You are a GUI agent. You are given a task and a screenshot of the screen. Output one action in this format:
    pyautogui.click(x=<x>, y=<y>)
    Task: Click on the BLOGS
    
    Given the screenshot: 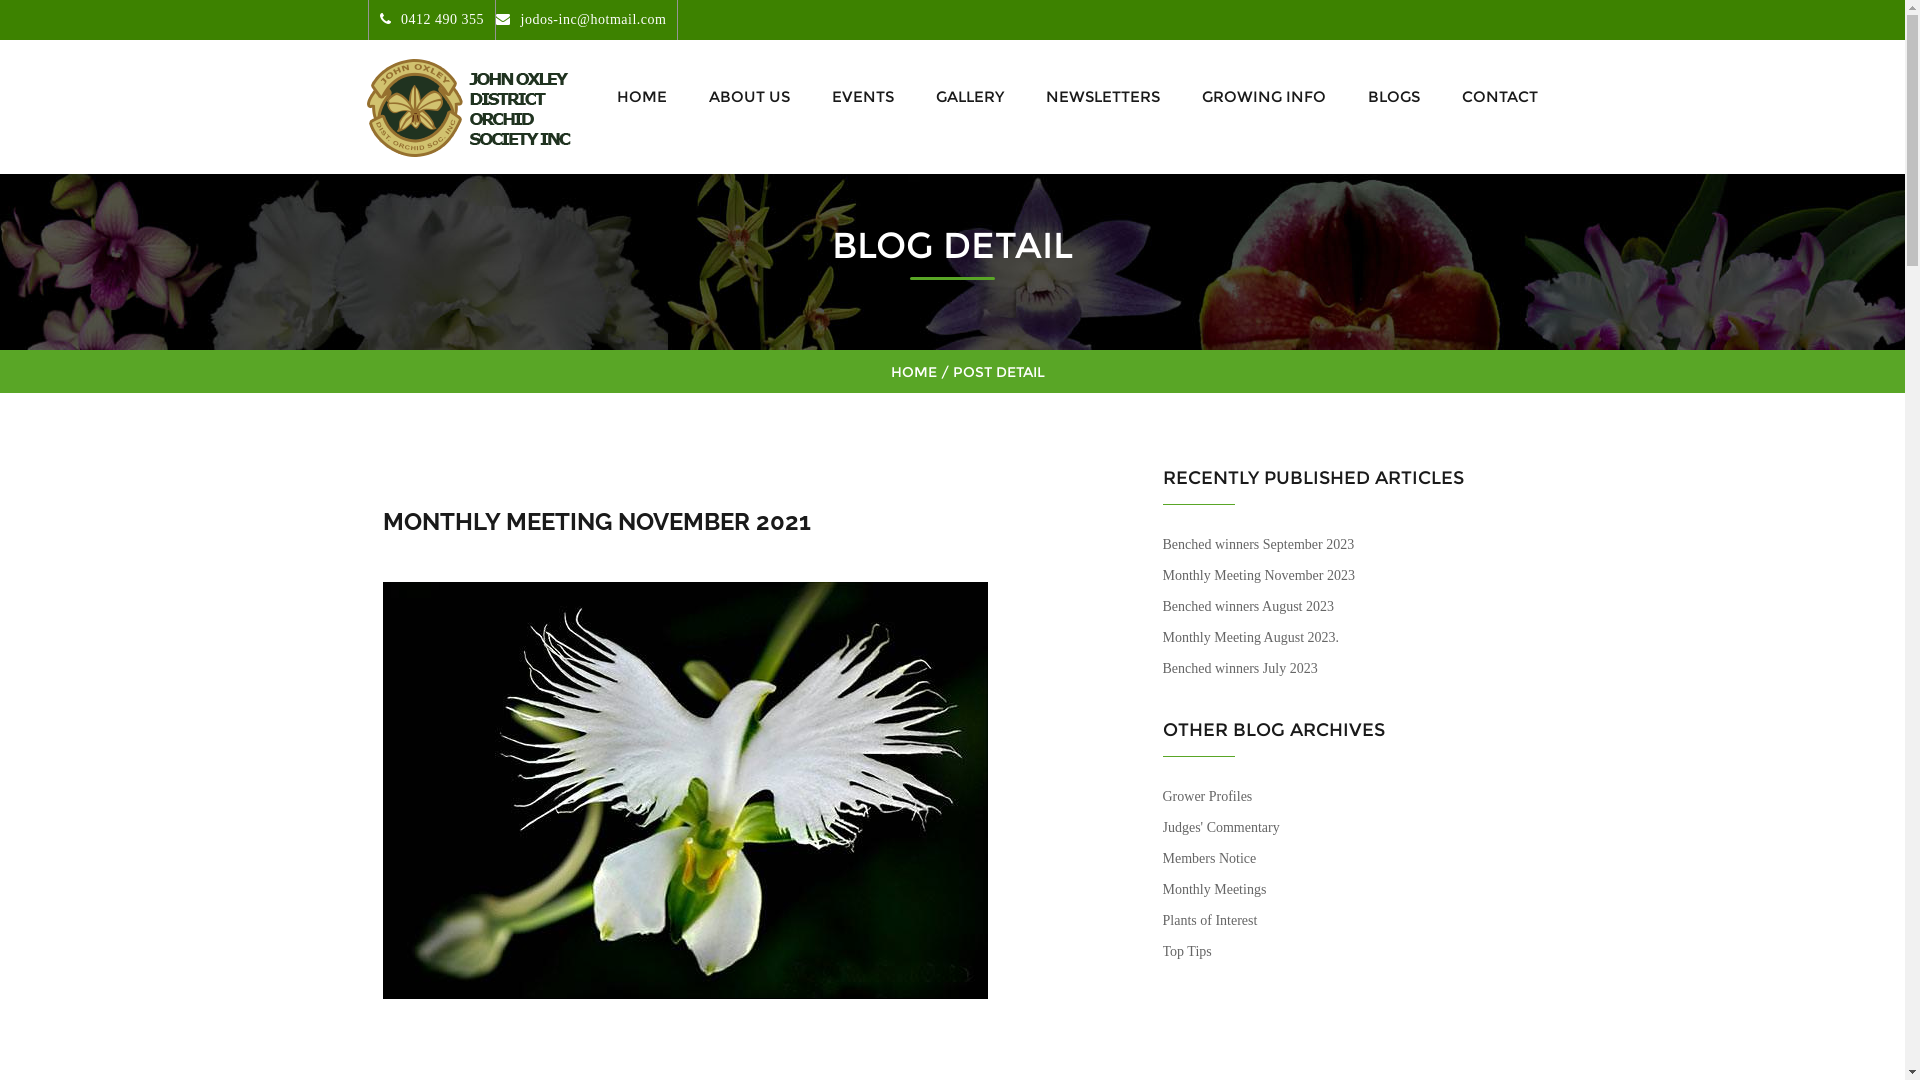 What is the action you would take?
    pyautogui.click(x=1394, y=96)
    